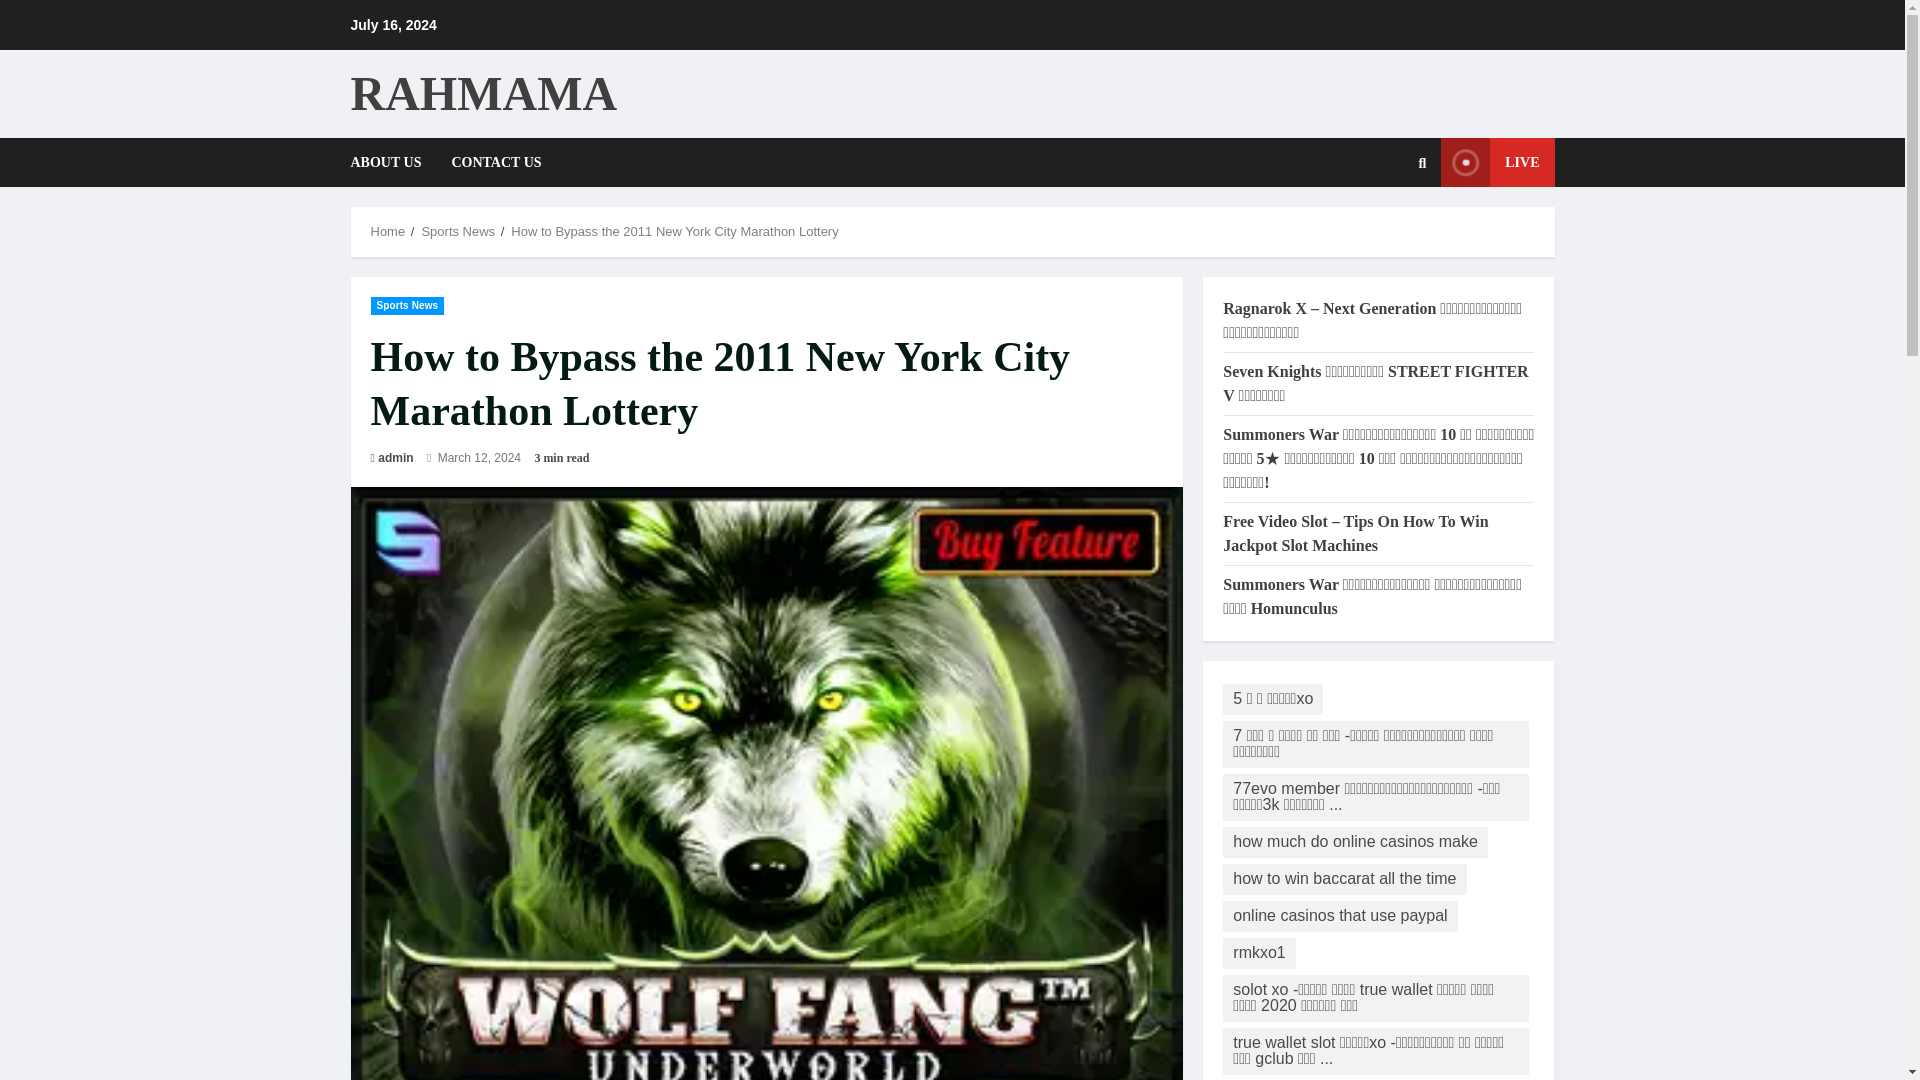  What do you see at coordinates (406, 304) in the screenshot?
I see `Sports News` at bounding box center [406, 304].